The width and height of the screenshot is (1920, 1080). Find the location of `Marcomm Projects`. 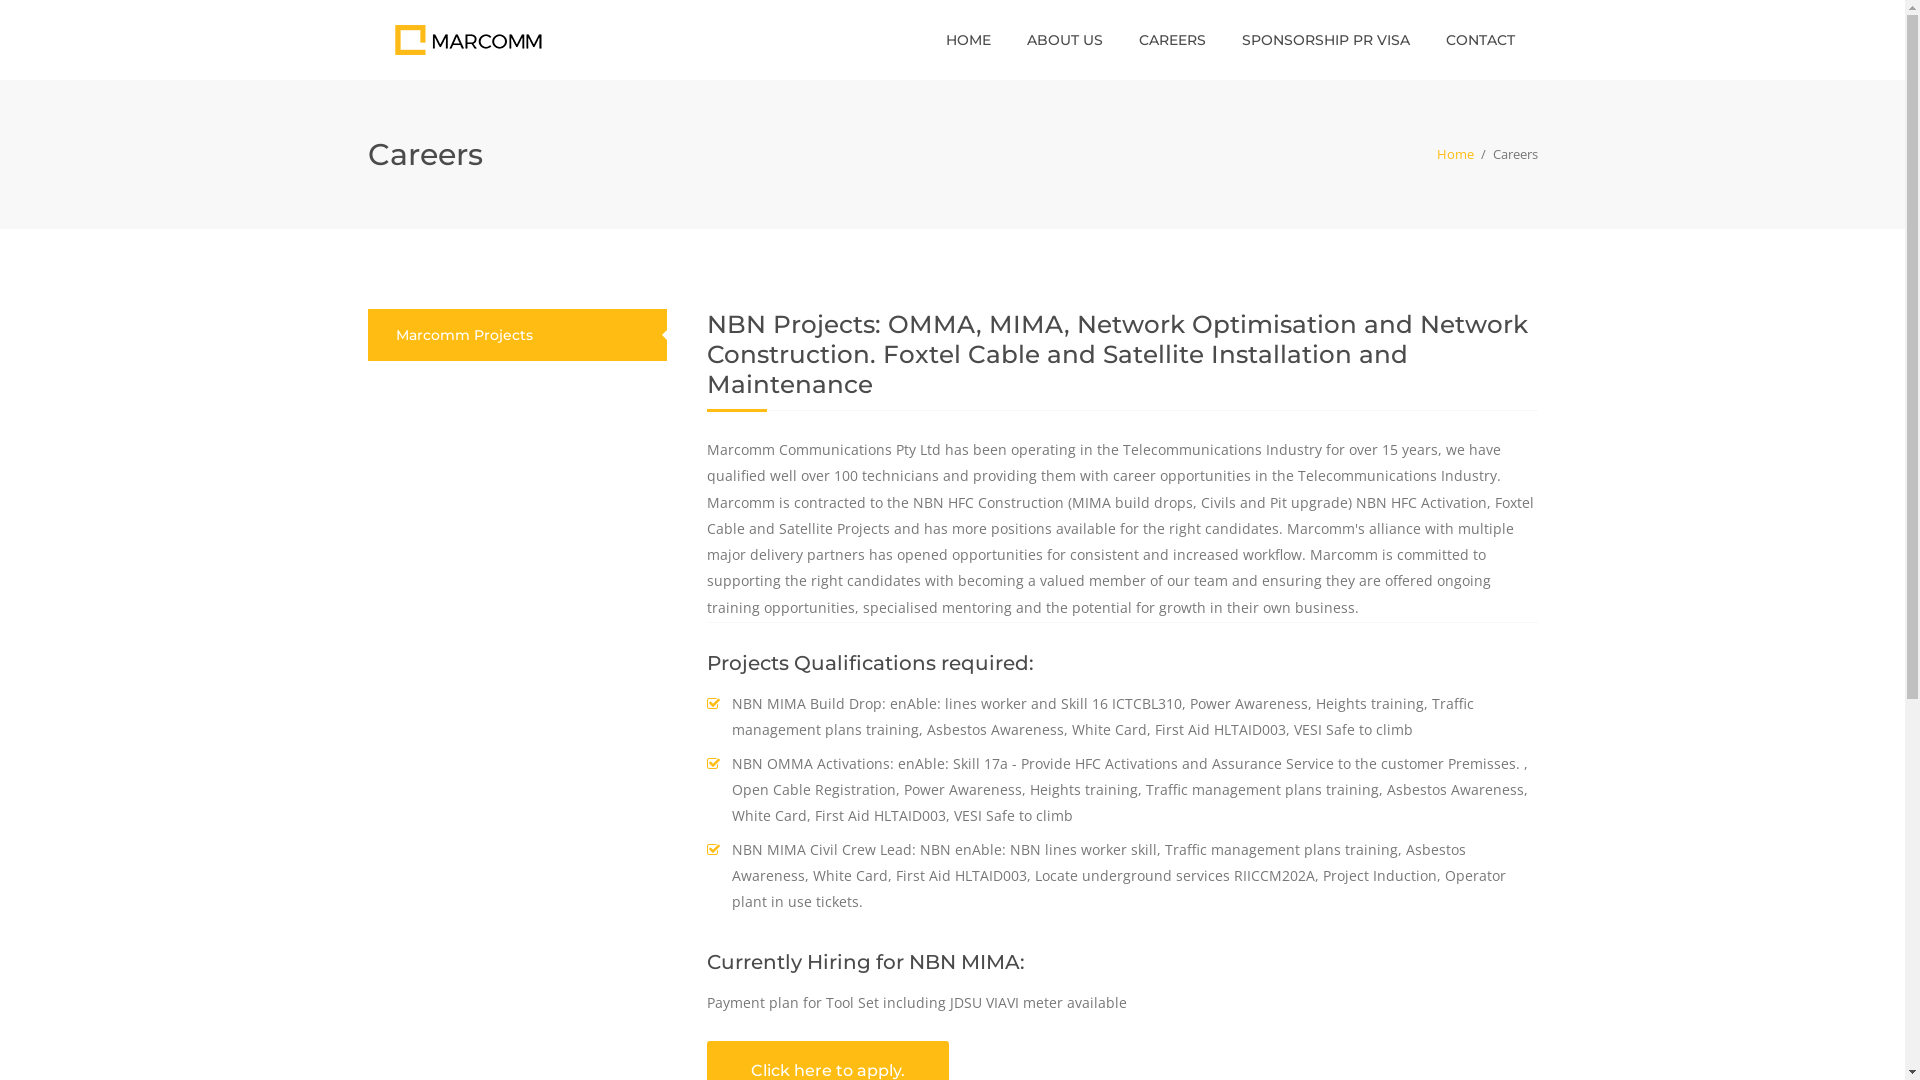

Marcomm Projects is located at coordinates (464, 335).